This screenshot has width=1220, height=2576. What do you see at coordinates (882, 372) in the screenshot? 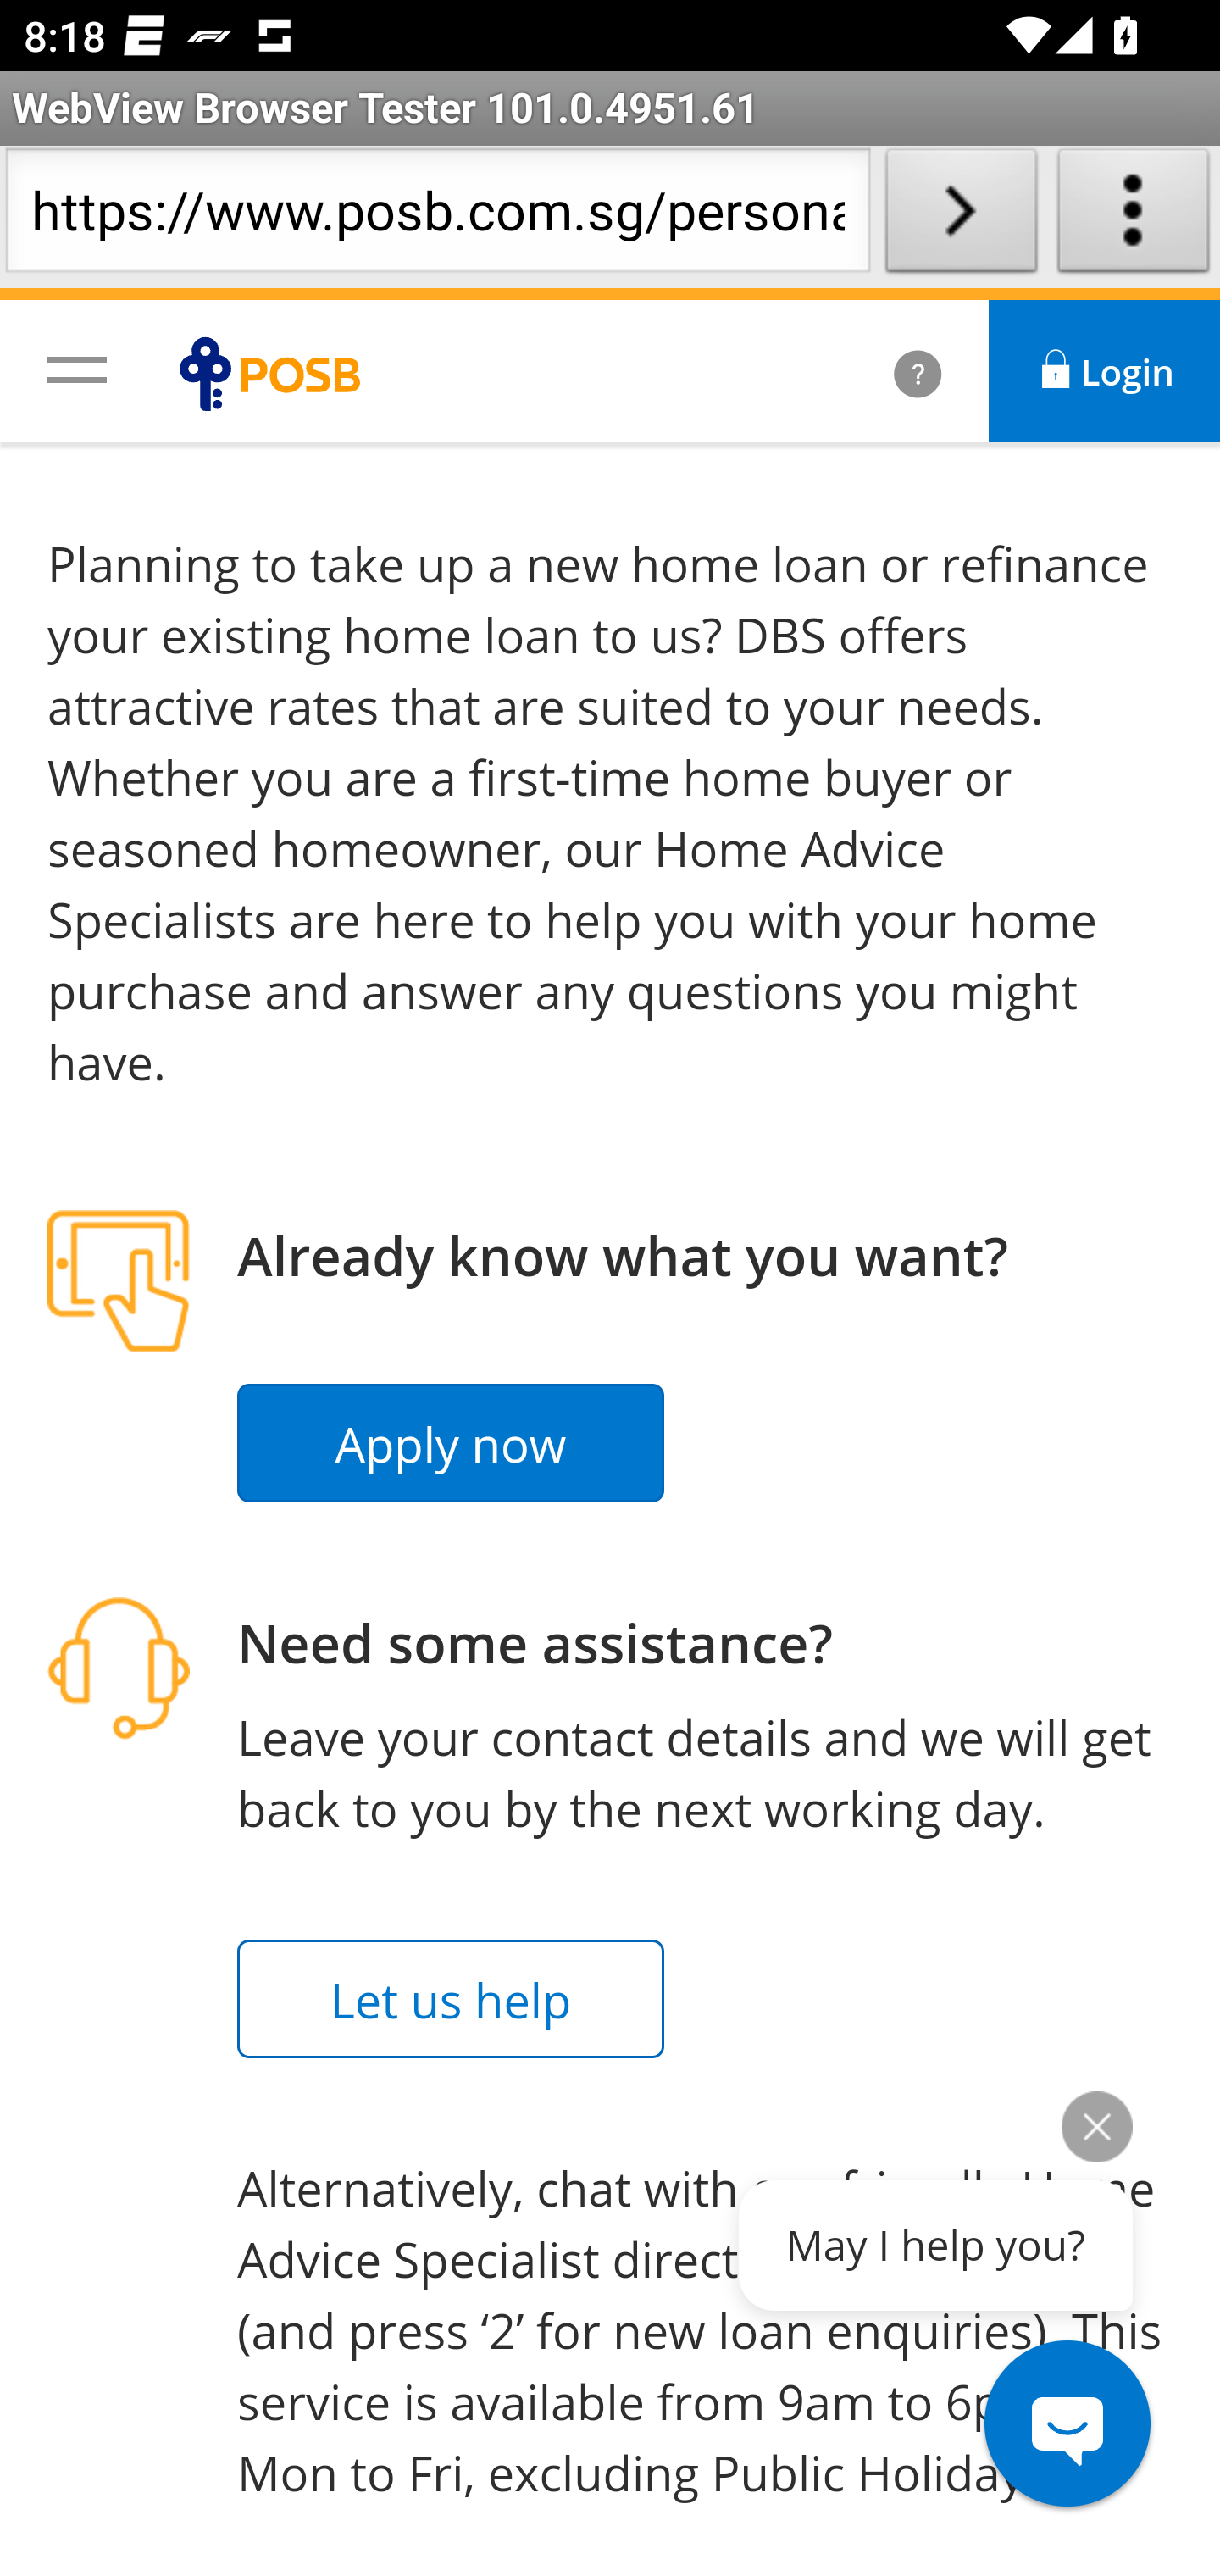
I see `ﱲ` at bounding box center [882, 372].